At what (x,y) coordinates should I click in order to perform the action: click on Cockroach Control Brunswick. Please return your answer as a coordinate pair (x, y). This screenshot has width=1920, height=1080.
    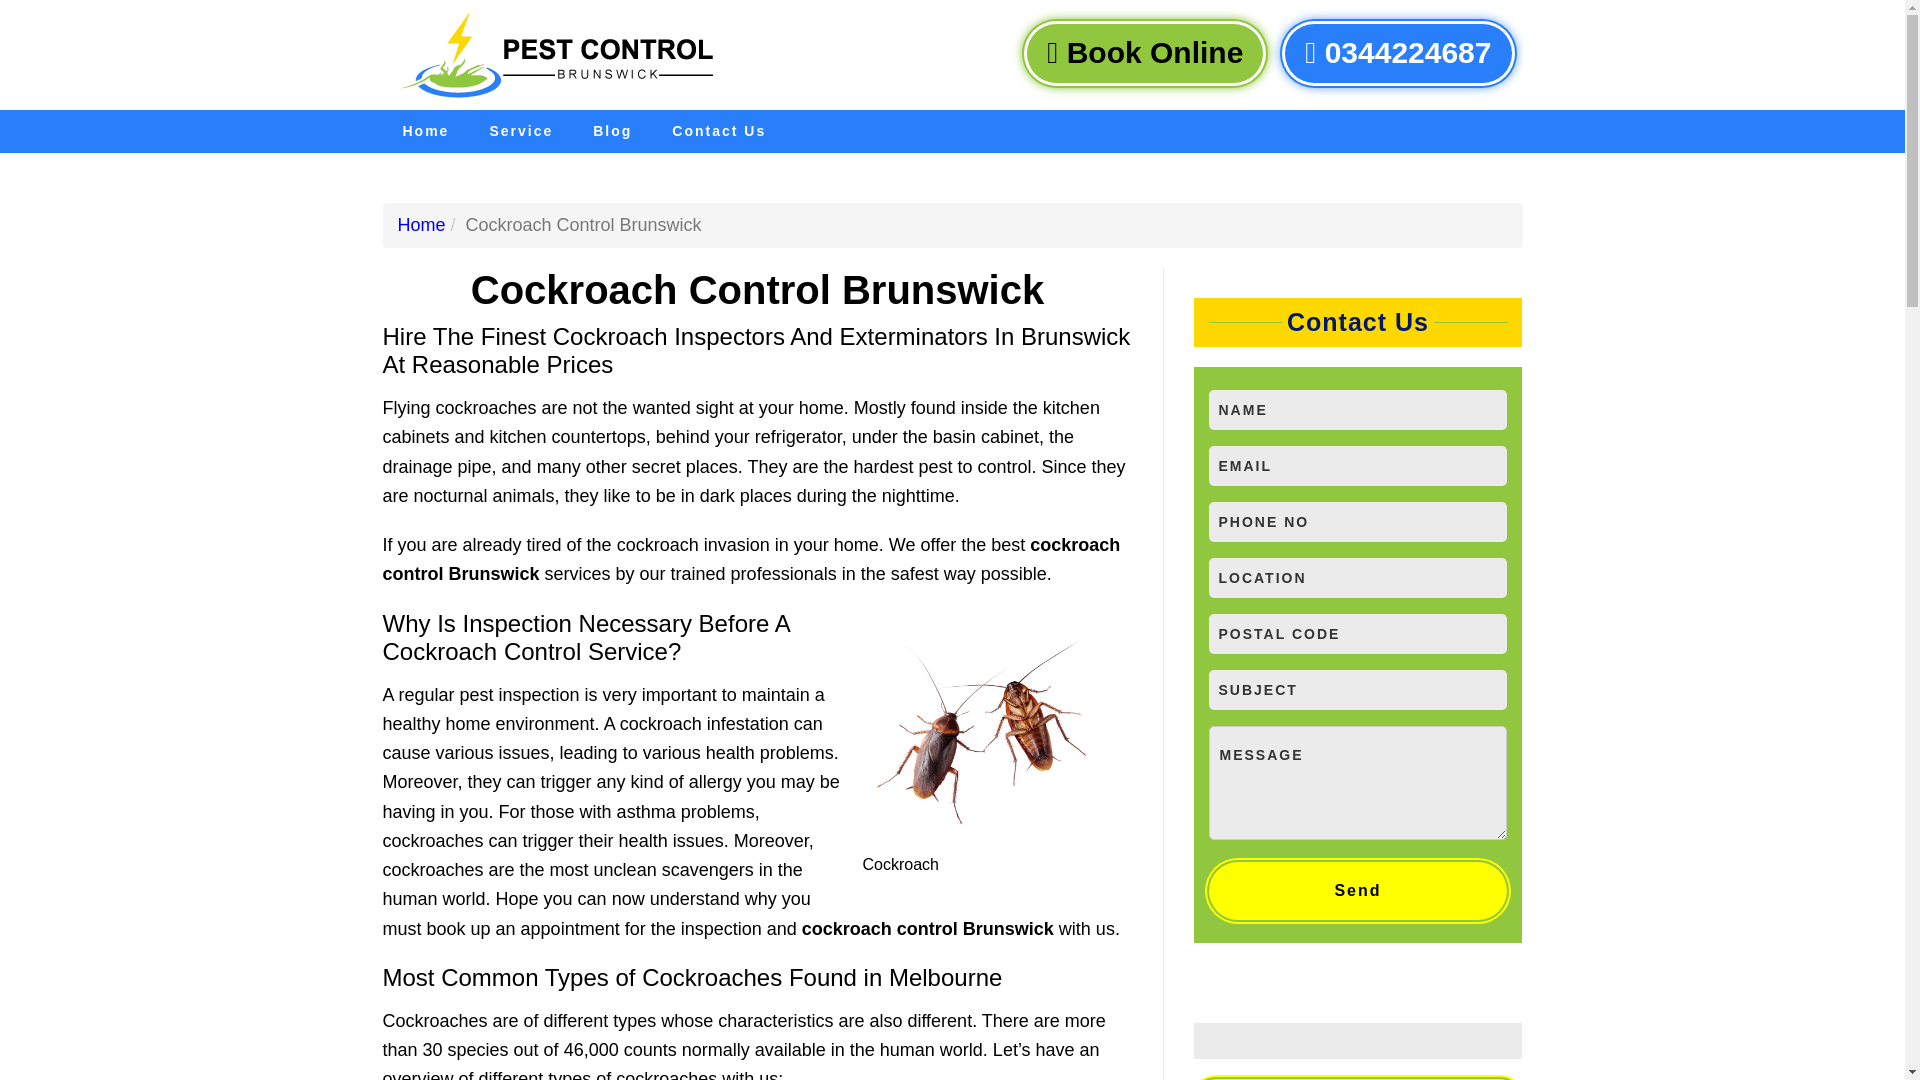
    Looking at the image, I should click on (997, 730).